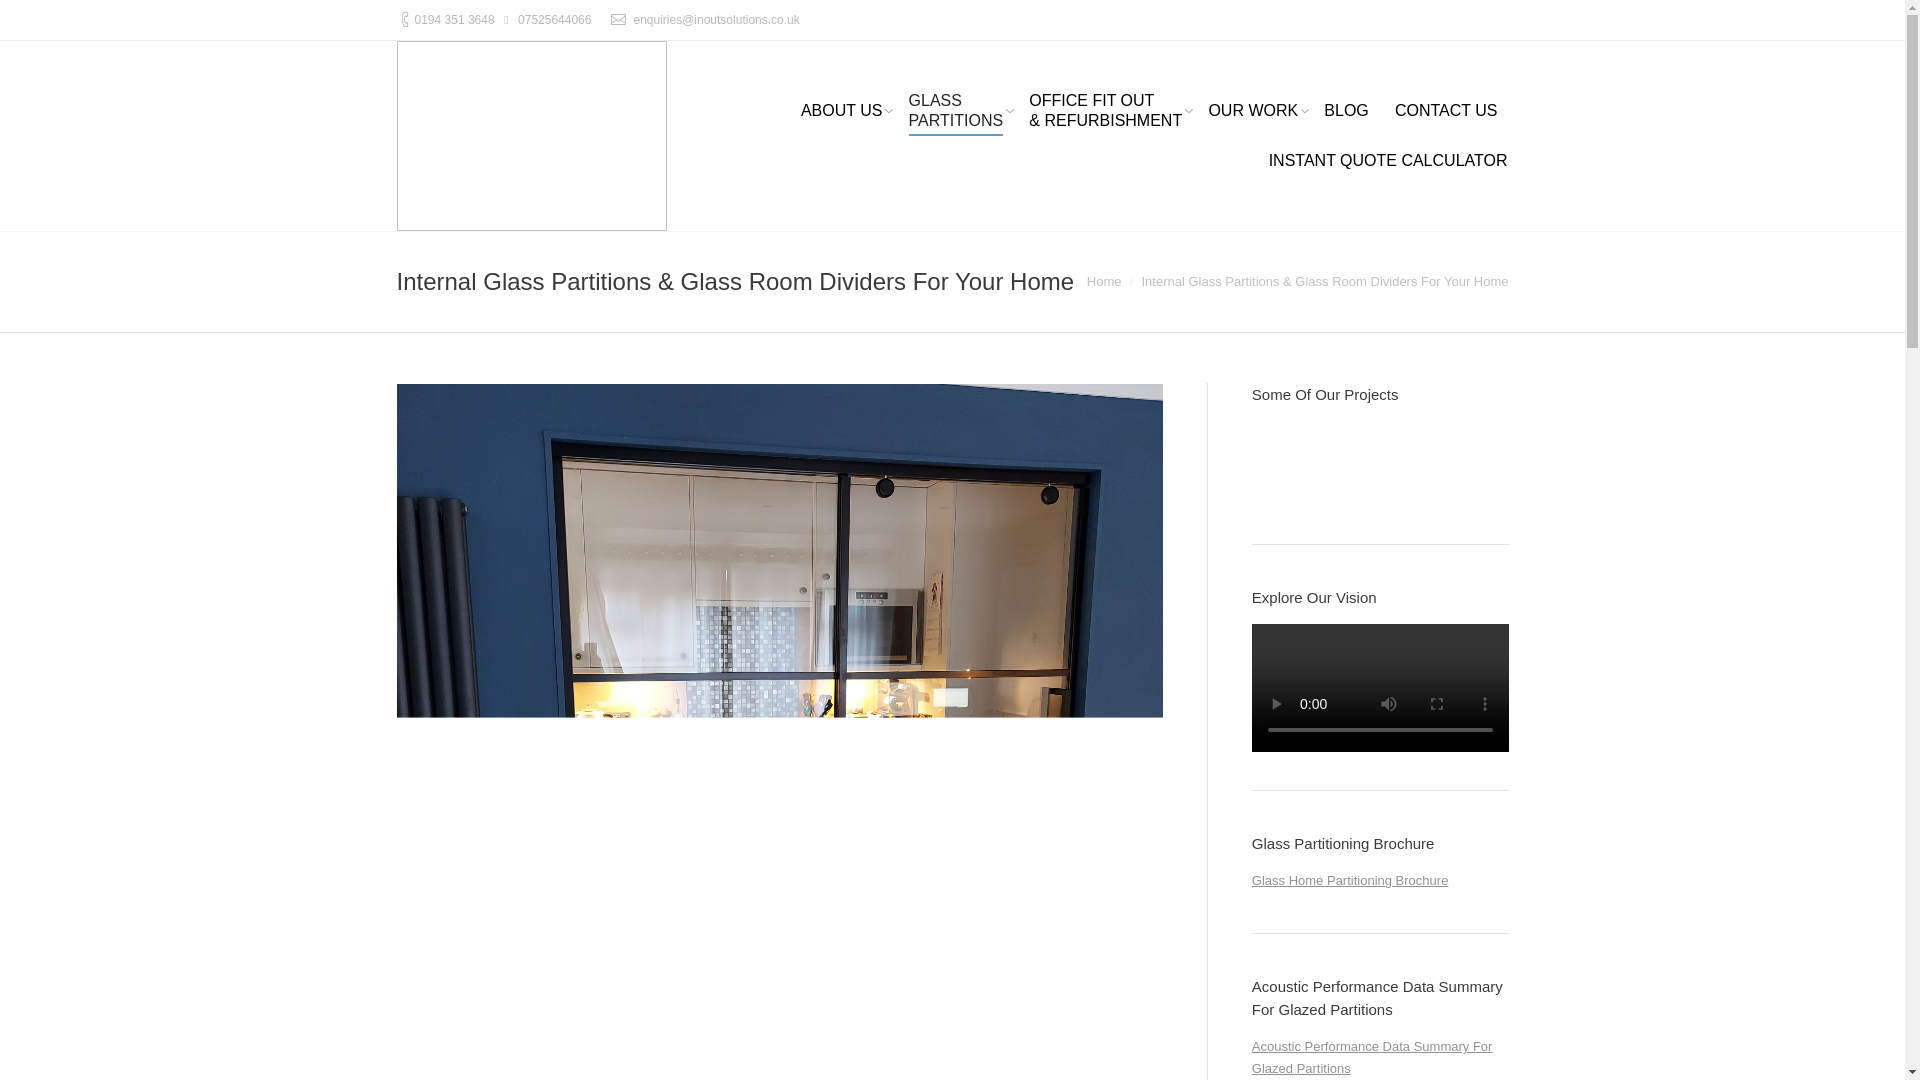 The width and height of the screenshot is (1920, 1080). I want to click on Home, so click(1104, 282).